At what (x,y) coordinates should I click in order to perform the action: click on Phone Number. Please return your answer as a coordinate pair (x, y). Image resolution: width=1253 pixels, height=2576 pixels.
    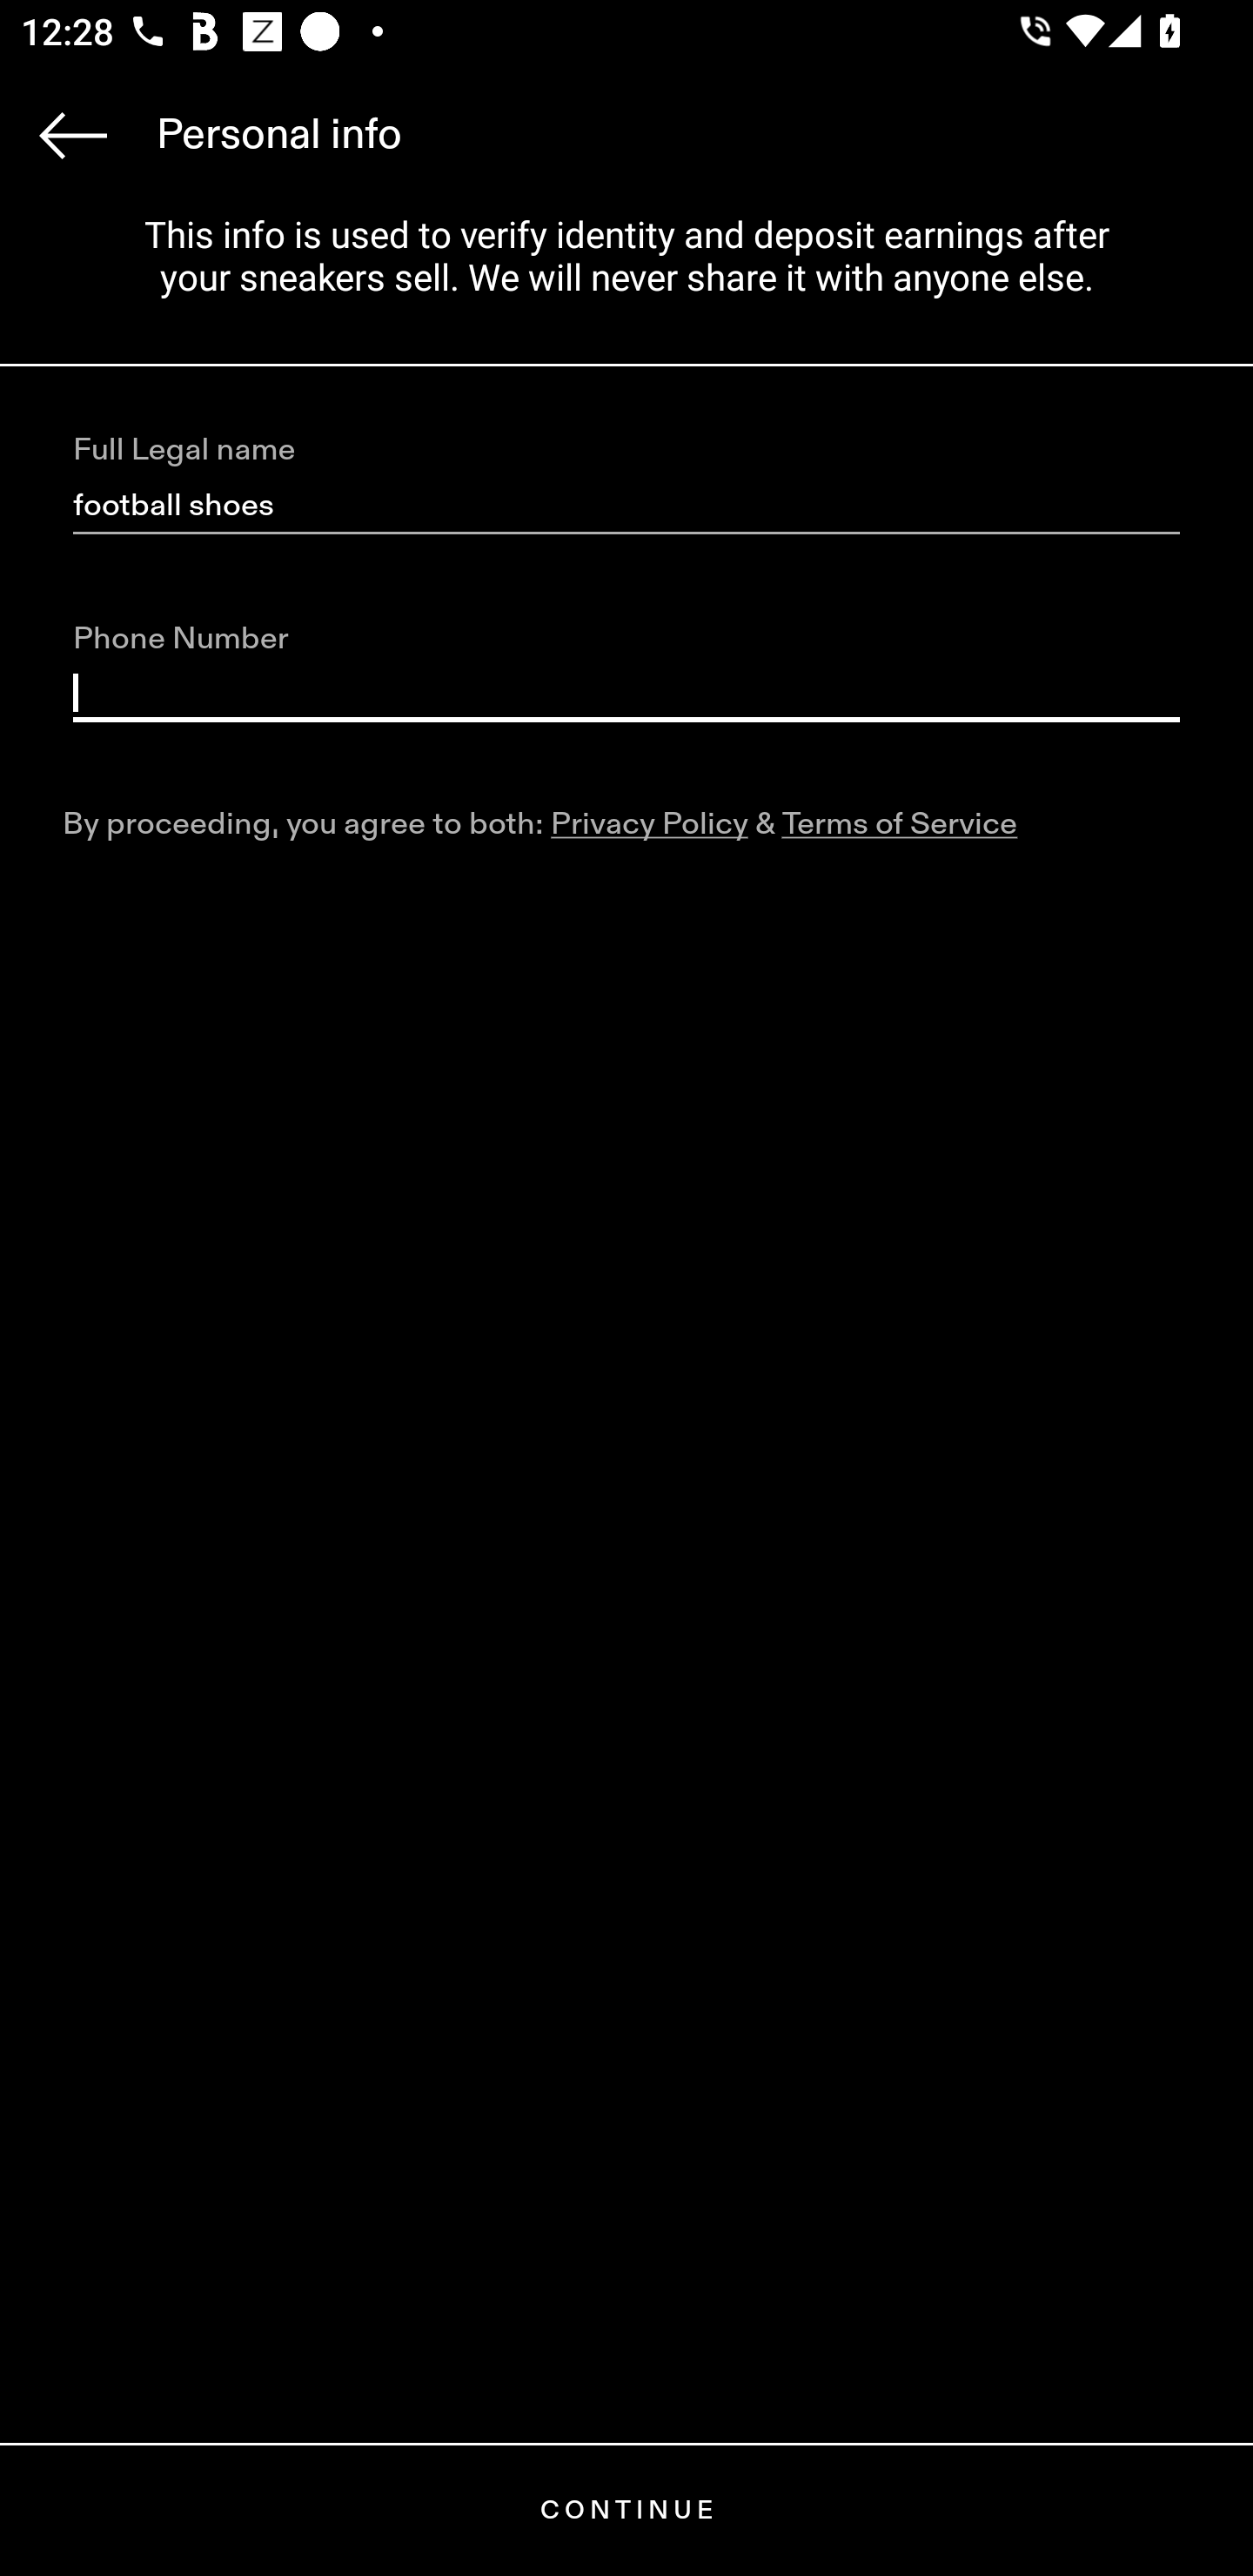
    Looking at the image, I should click on (626, 694).